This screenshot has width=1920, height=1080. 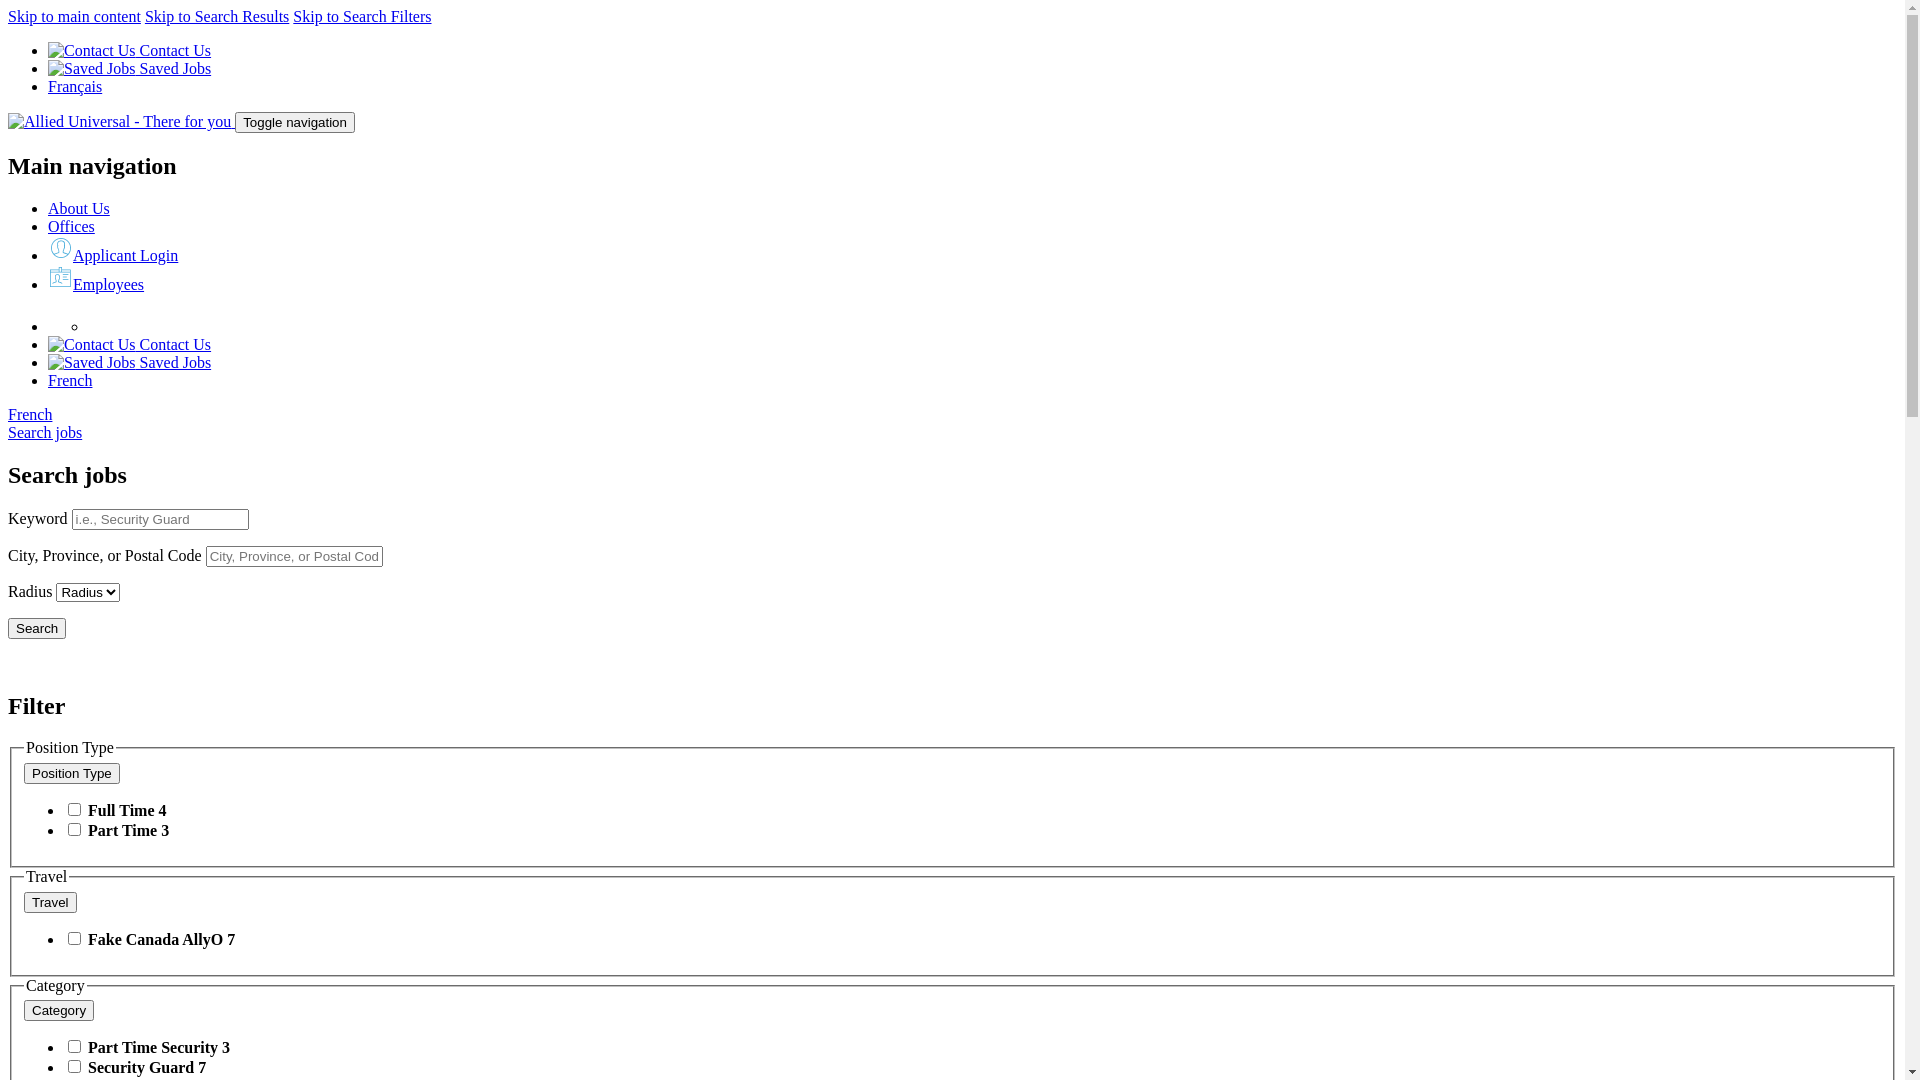 I want to click on Travel, so click(x=50, y=902).